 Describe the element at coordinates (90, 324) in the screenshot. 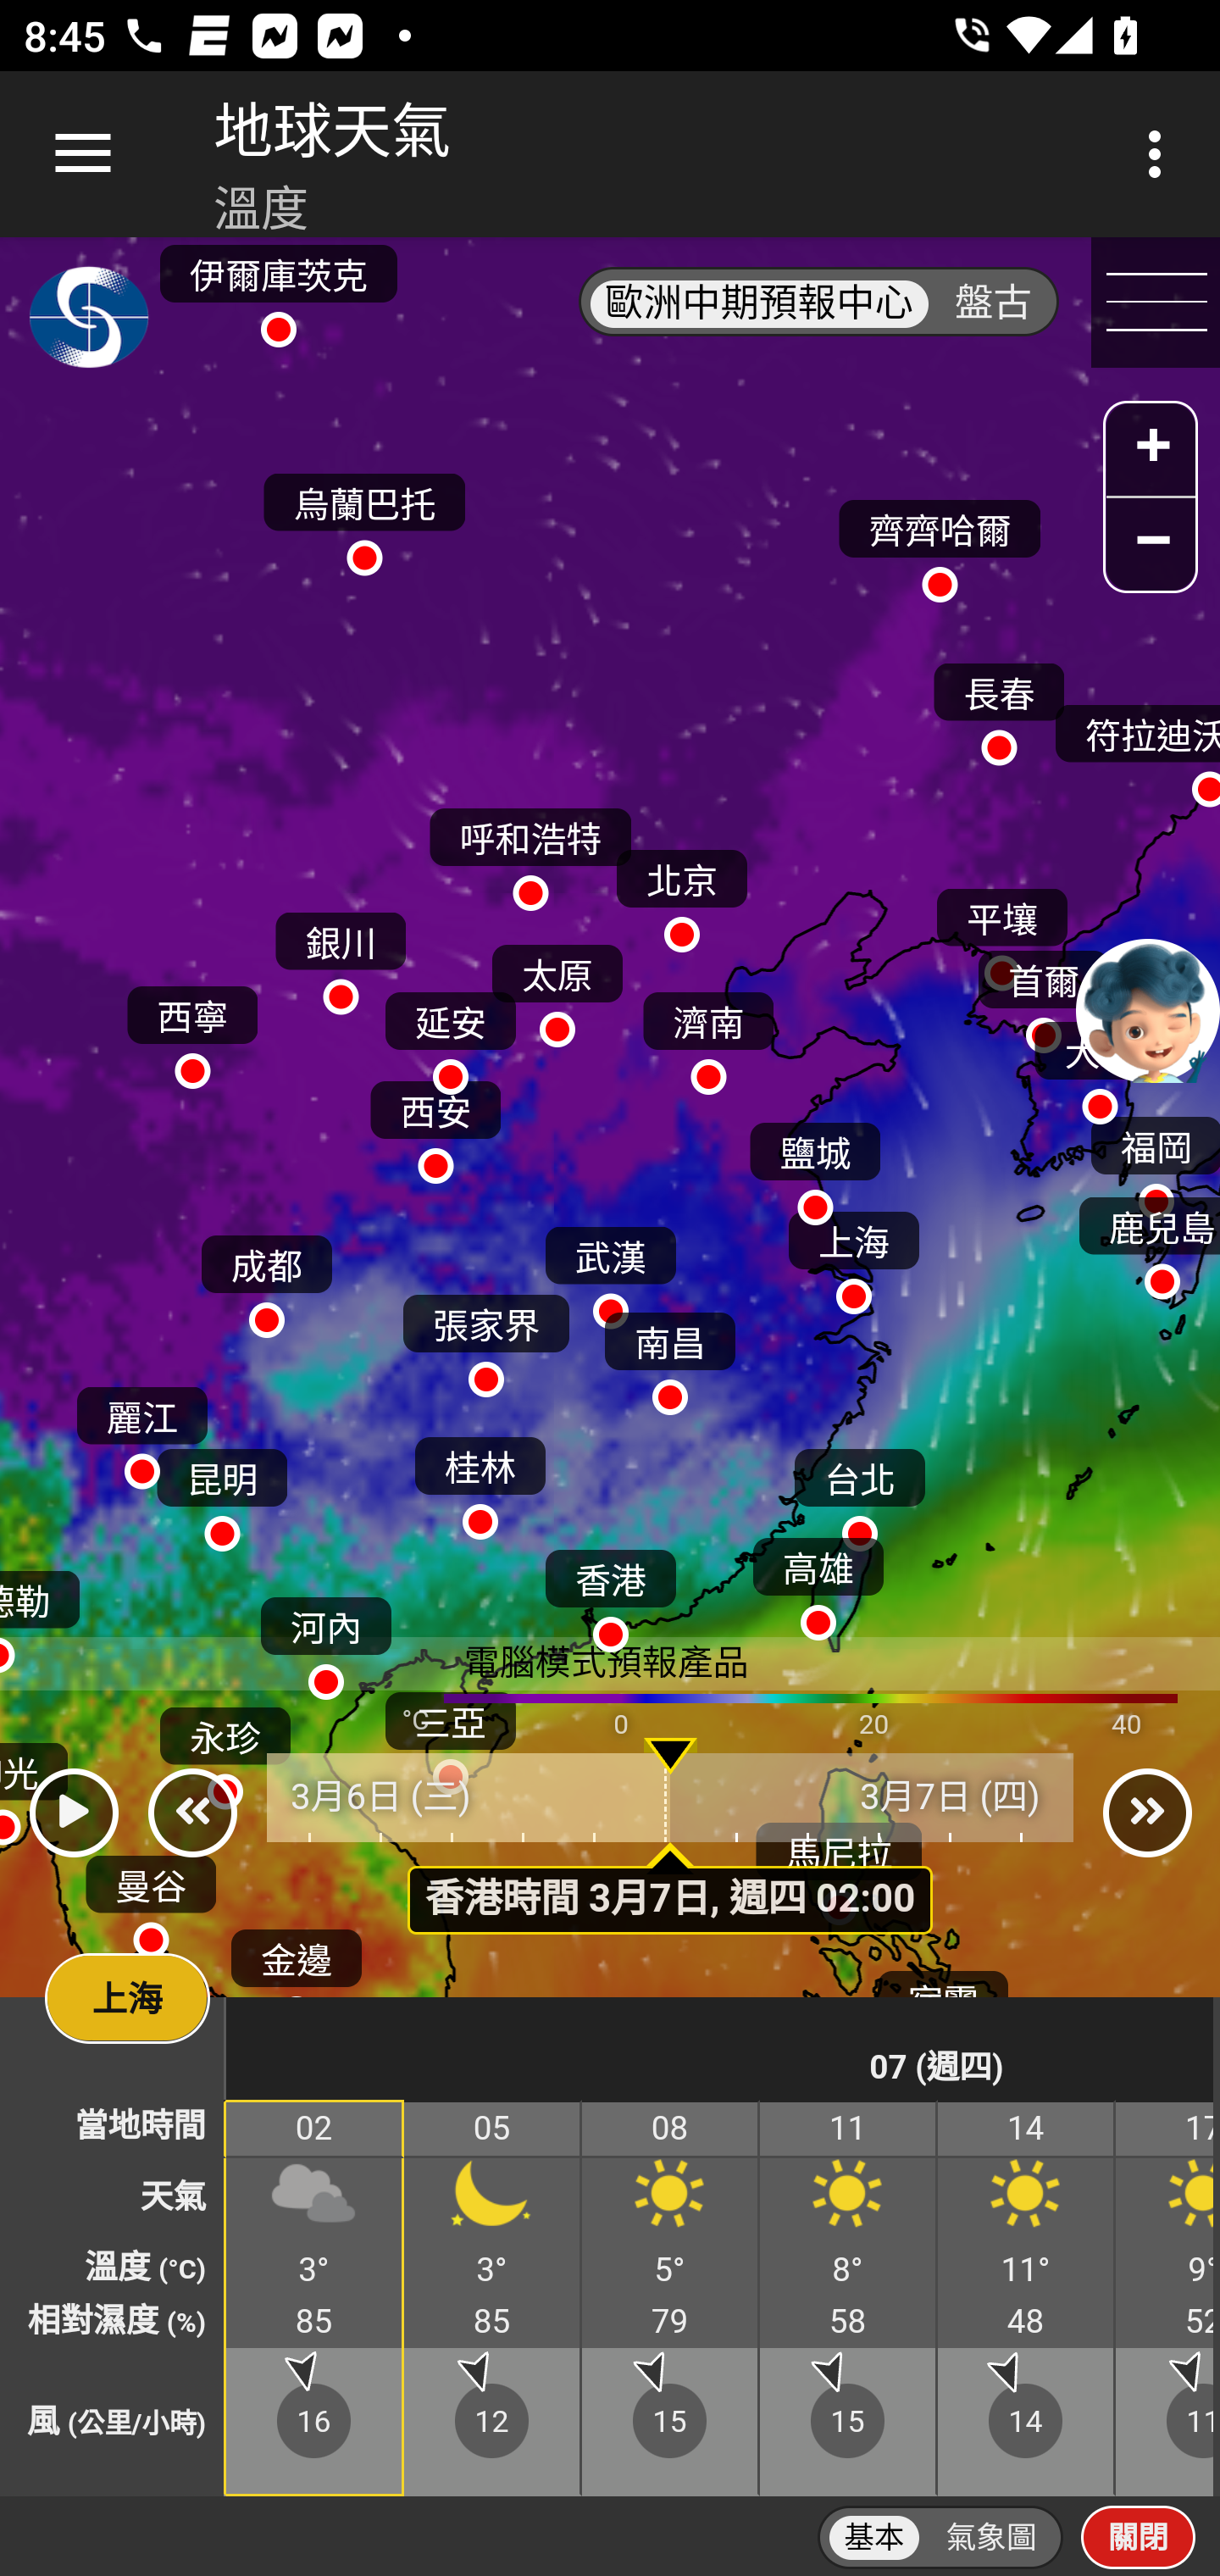

I see `香港天文台` at that location.